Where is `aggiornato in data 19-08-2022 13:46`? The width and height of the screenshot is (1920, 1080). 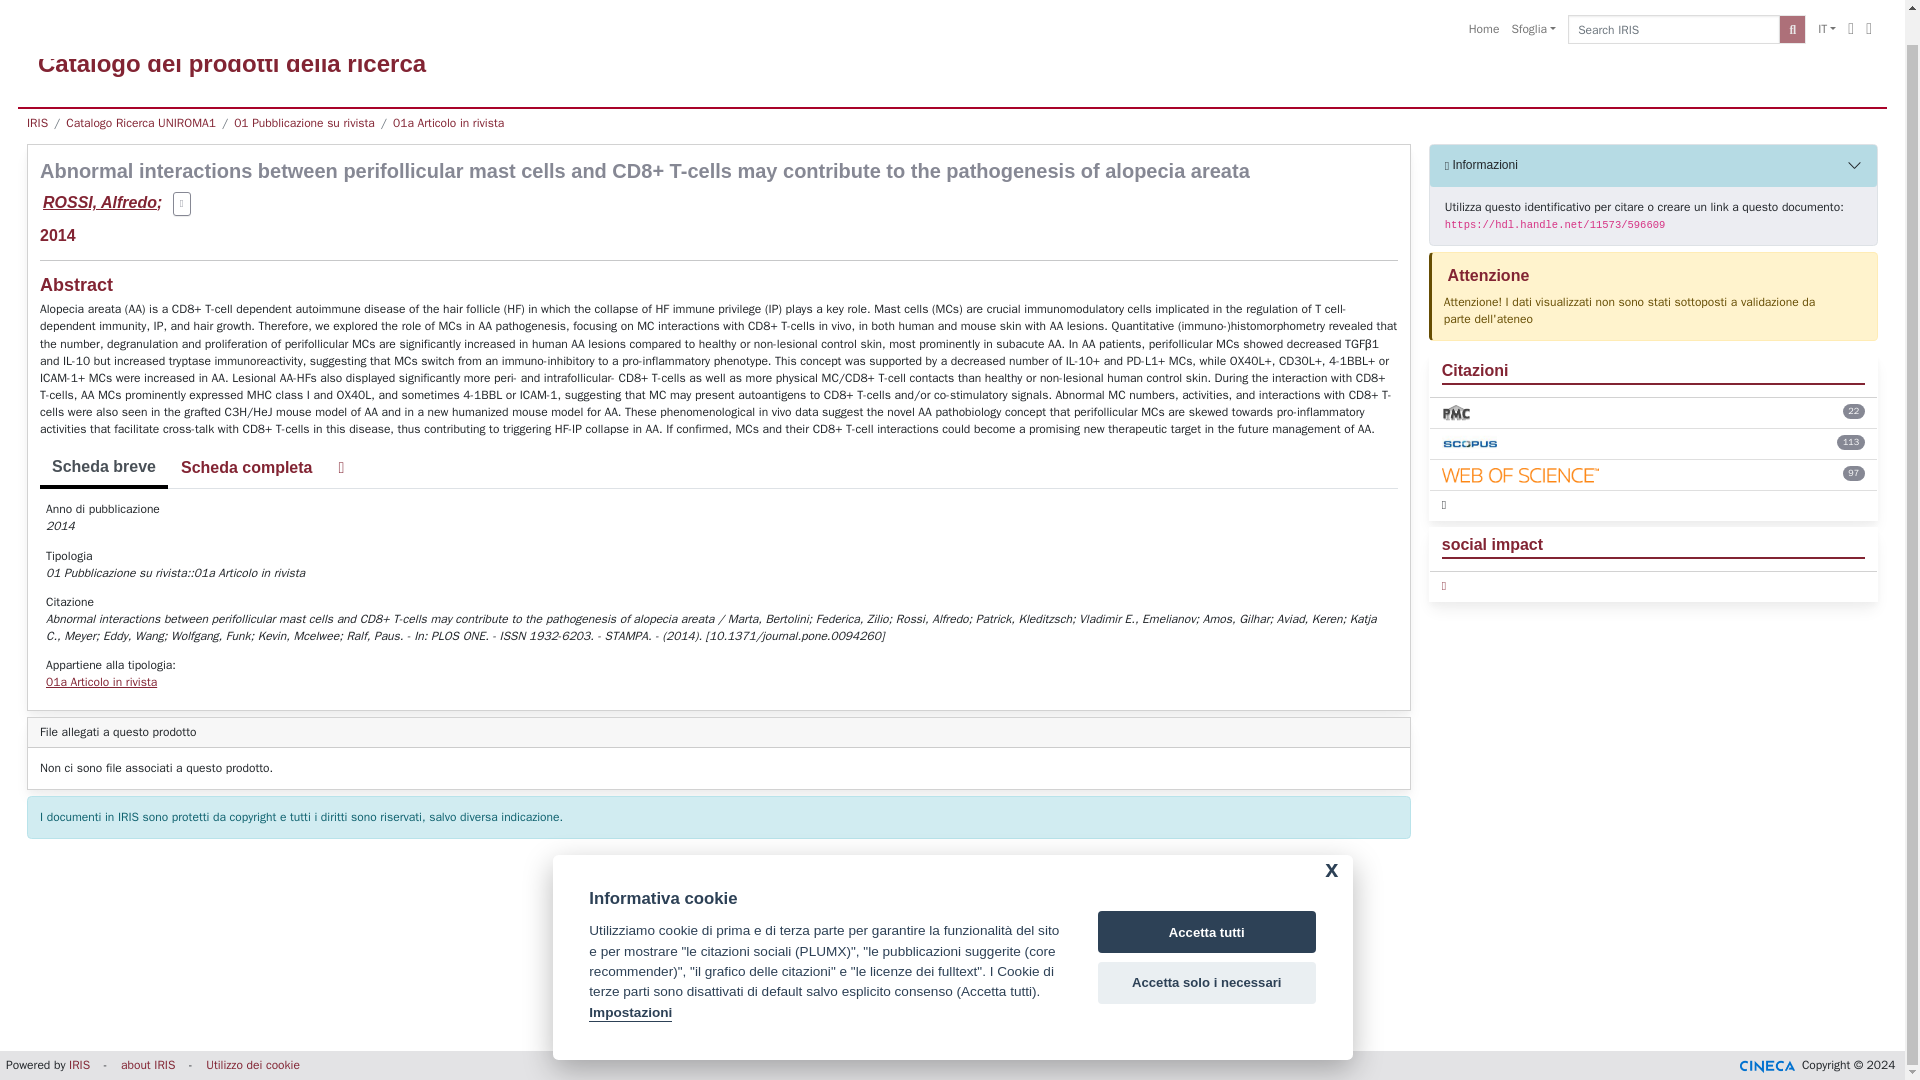
aggiornato in data 19-08-2022 13:46 is located at coordinates (1854, 411).